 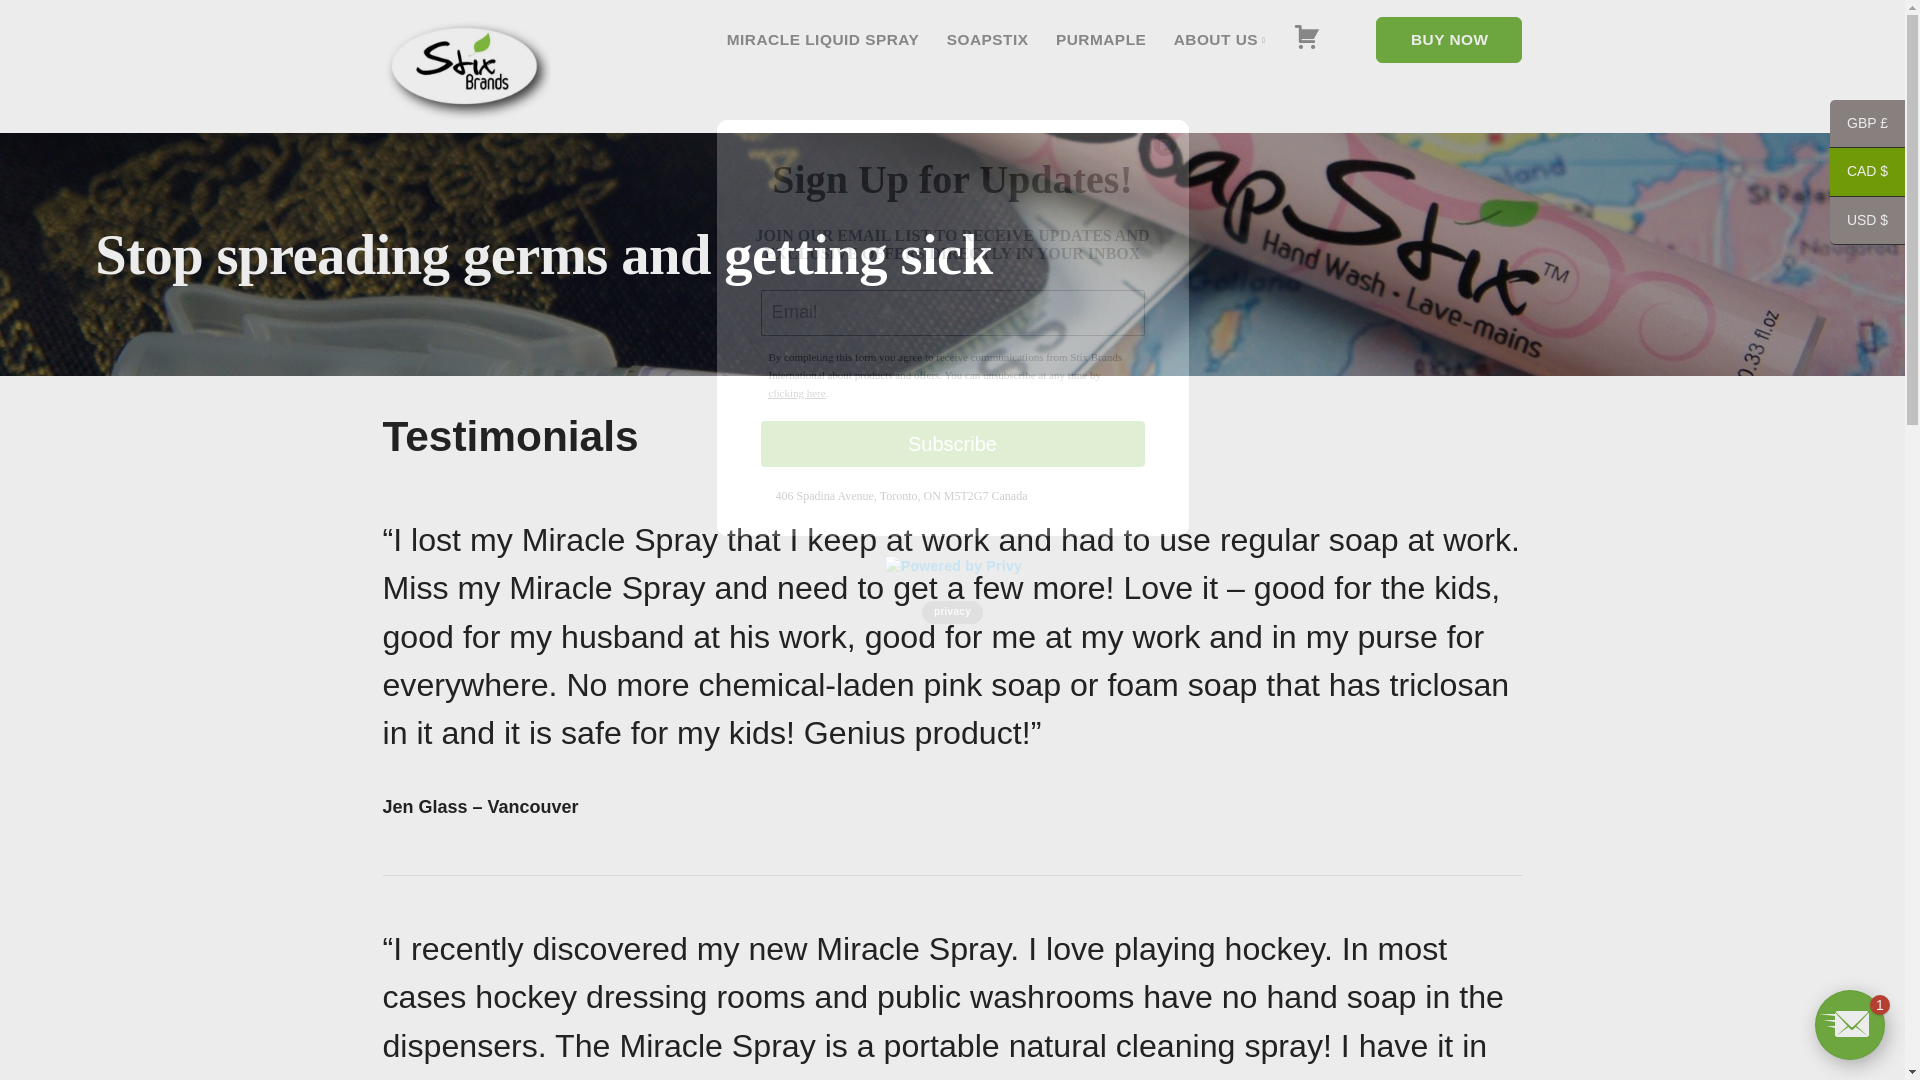 What do you see at coordinates (952, 444) in the screenshot?
I see `Subscribe` at bounding box center [952, 444].